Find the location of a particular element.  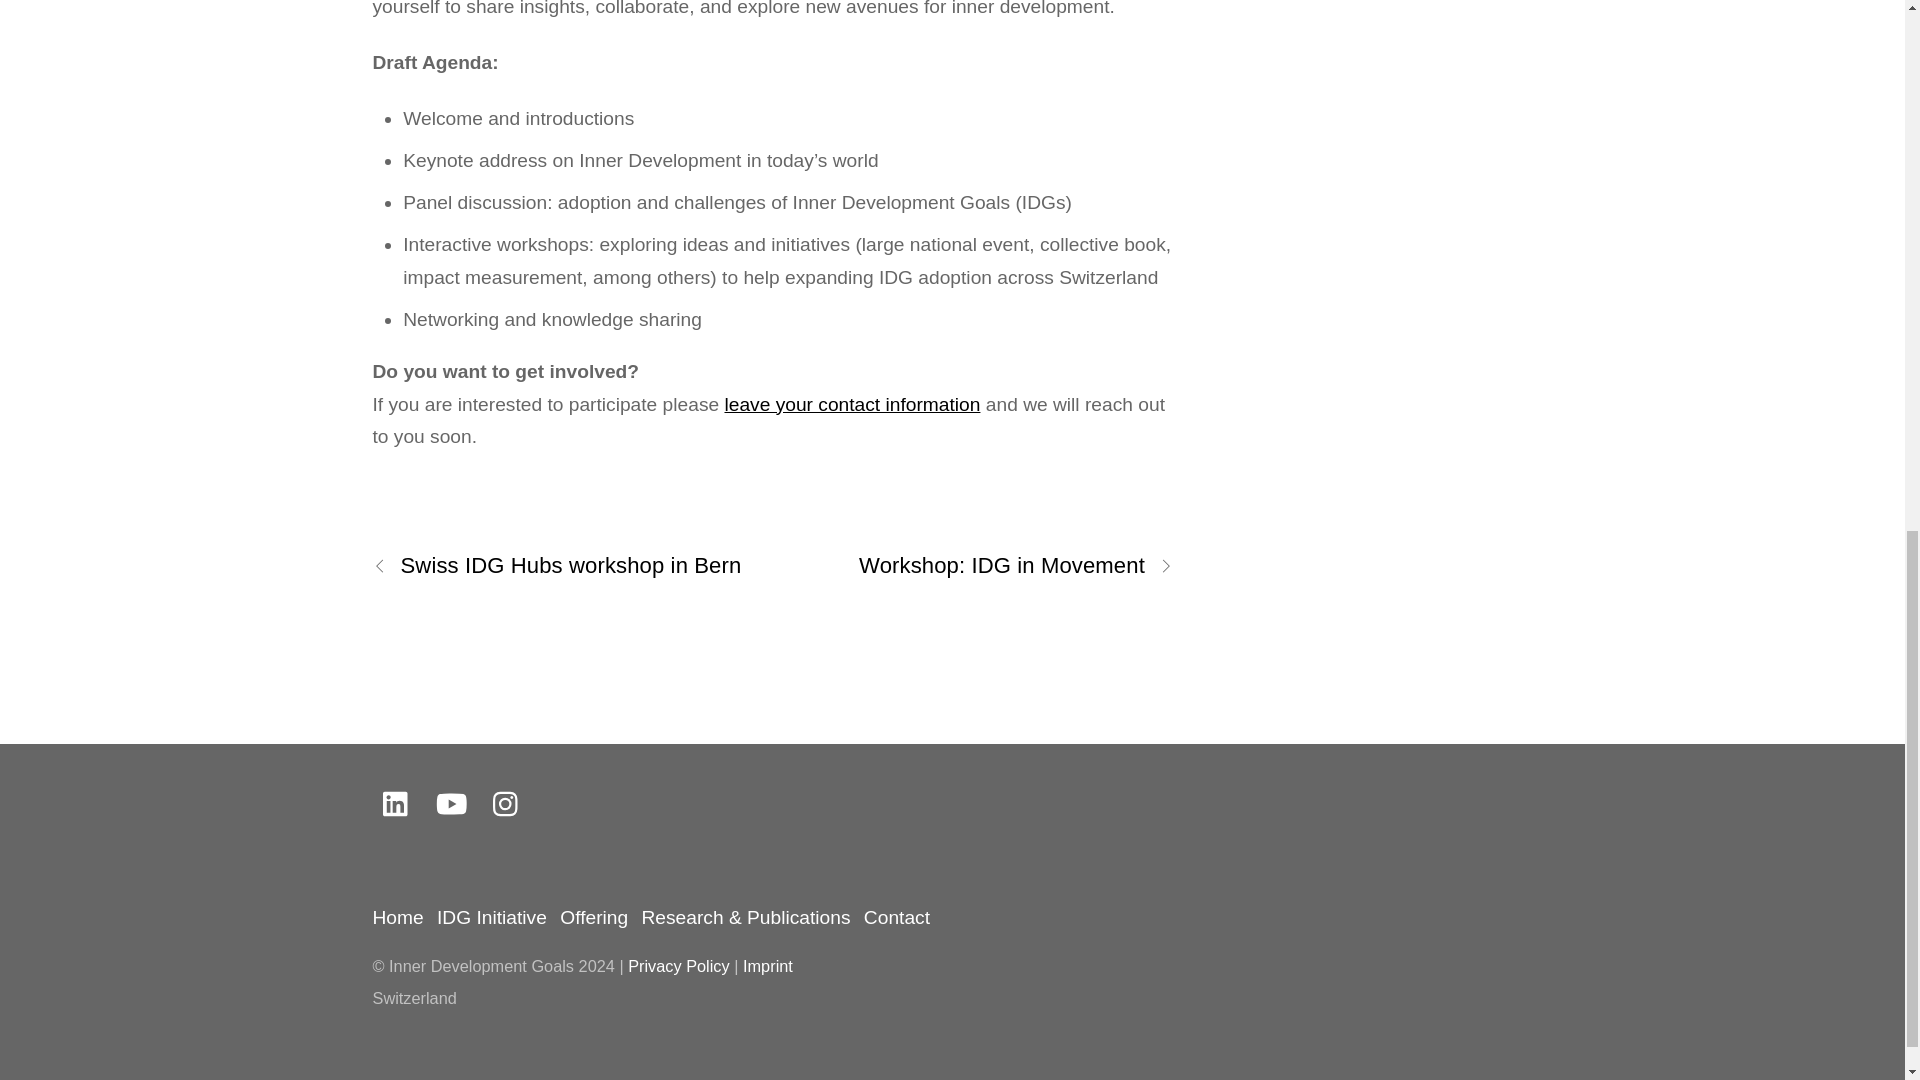

Contact is located at coordinates (896, 917).